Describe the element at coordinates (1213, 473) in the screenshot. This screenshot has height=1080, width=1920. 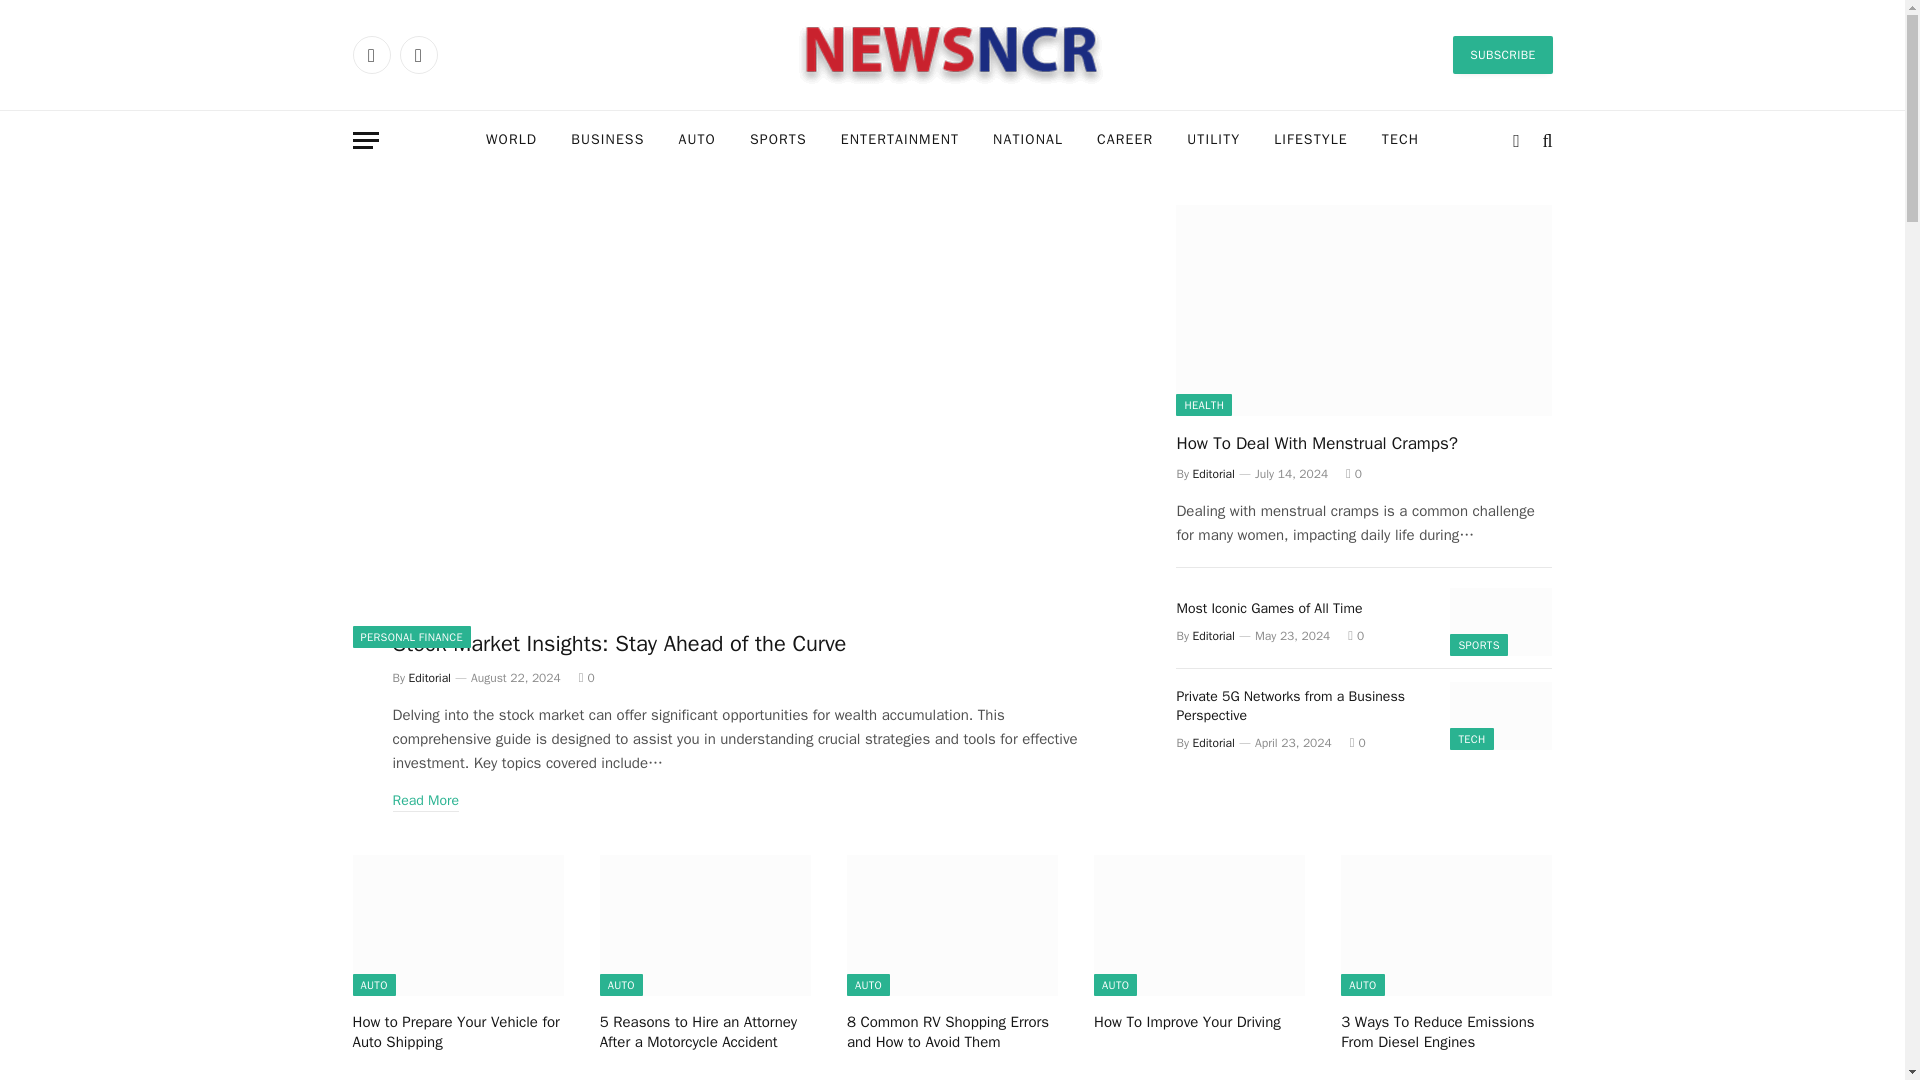
I see `Posts by Editorial` at that location.